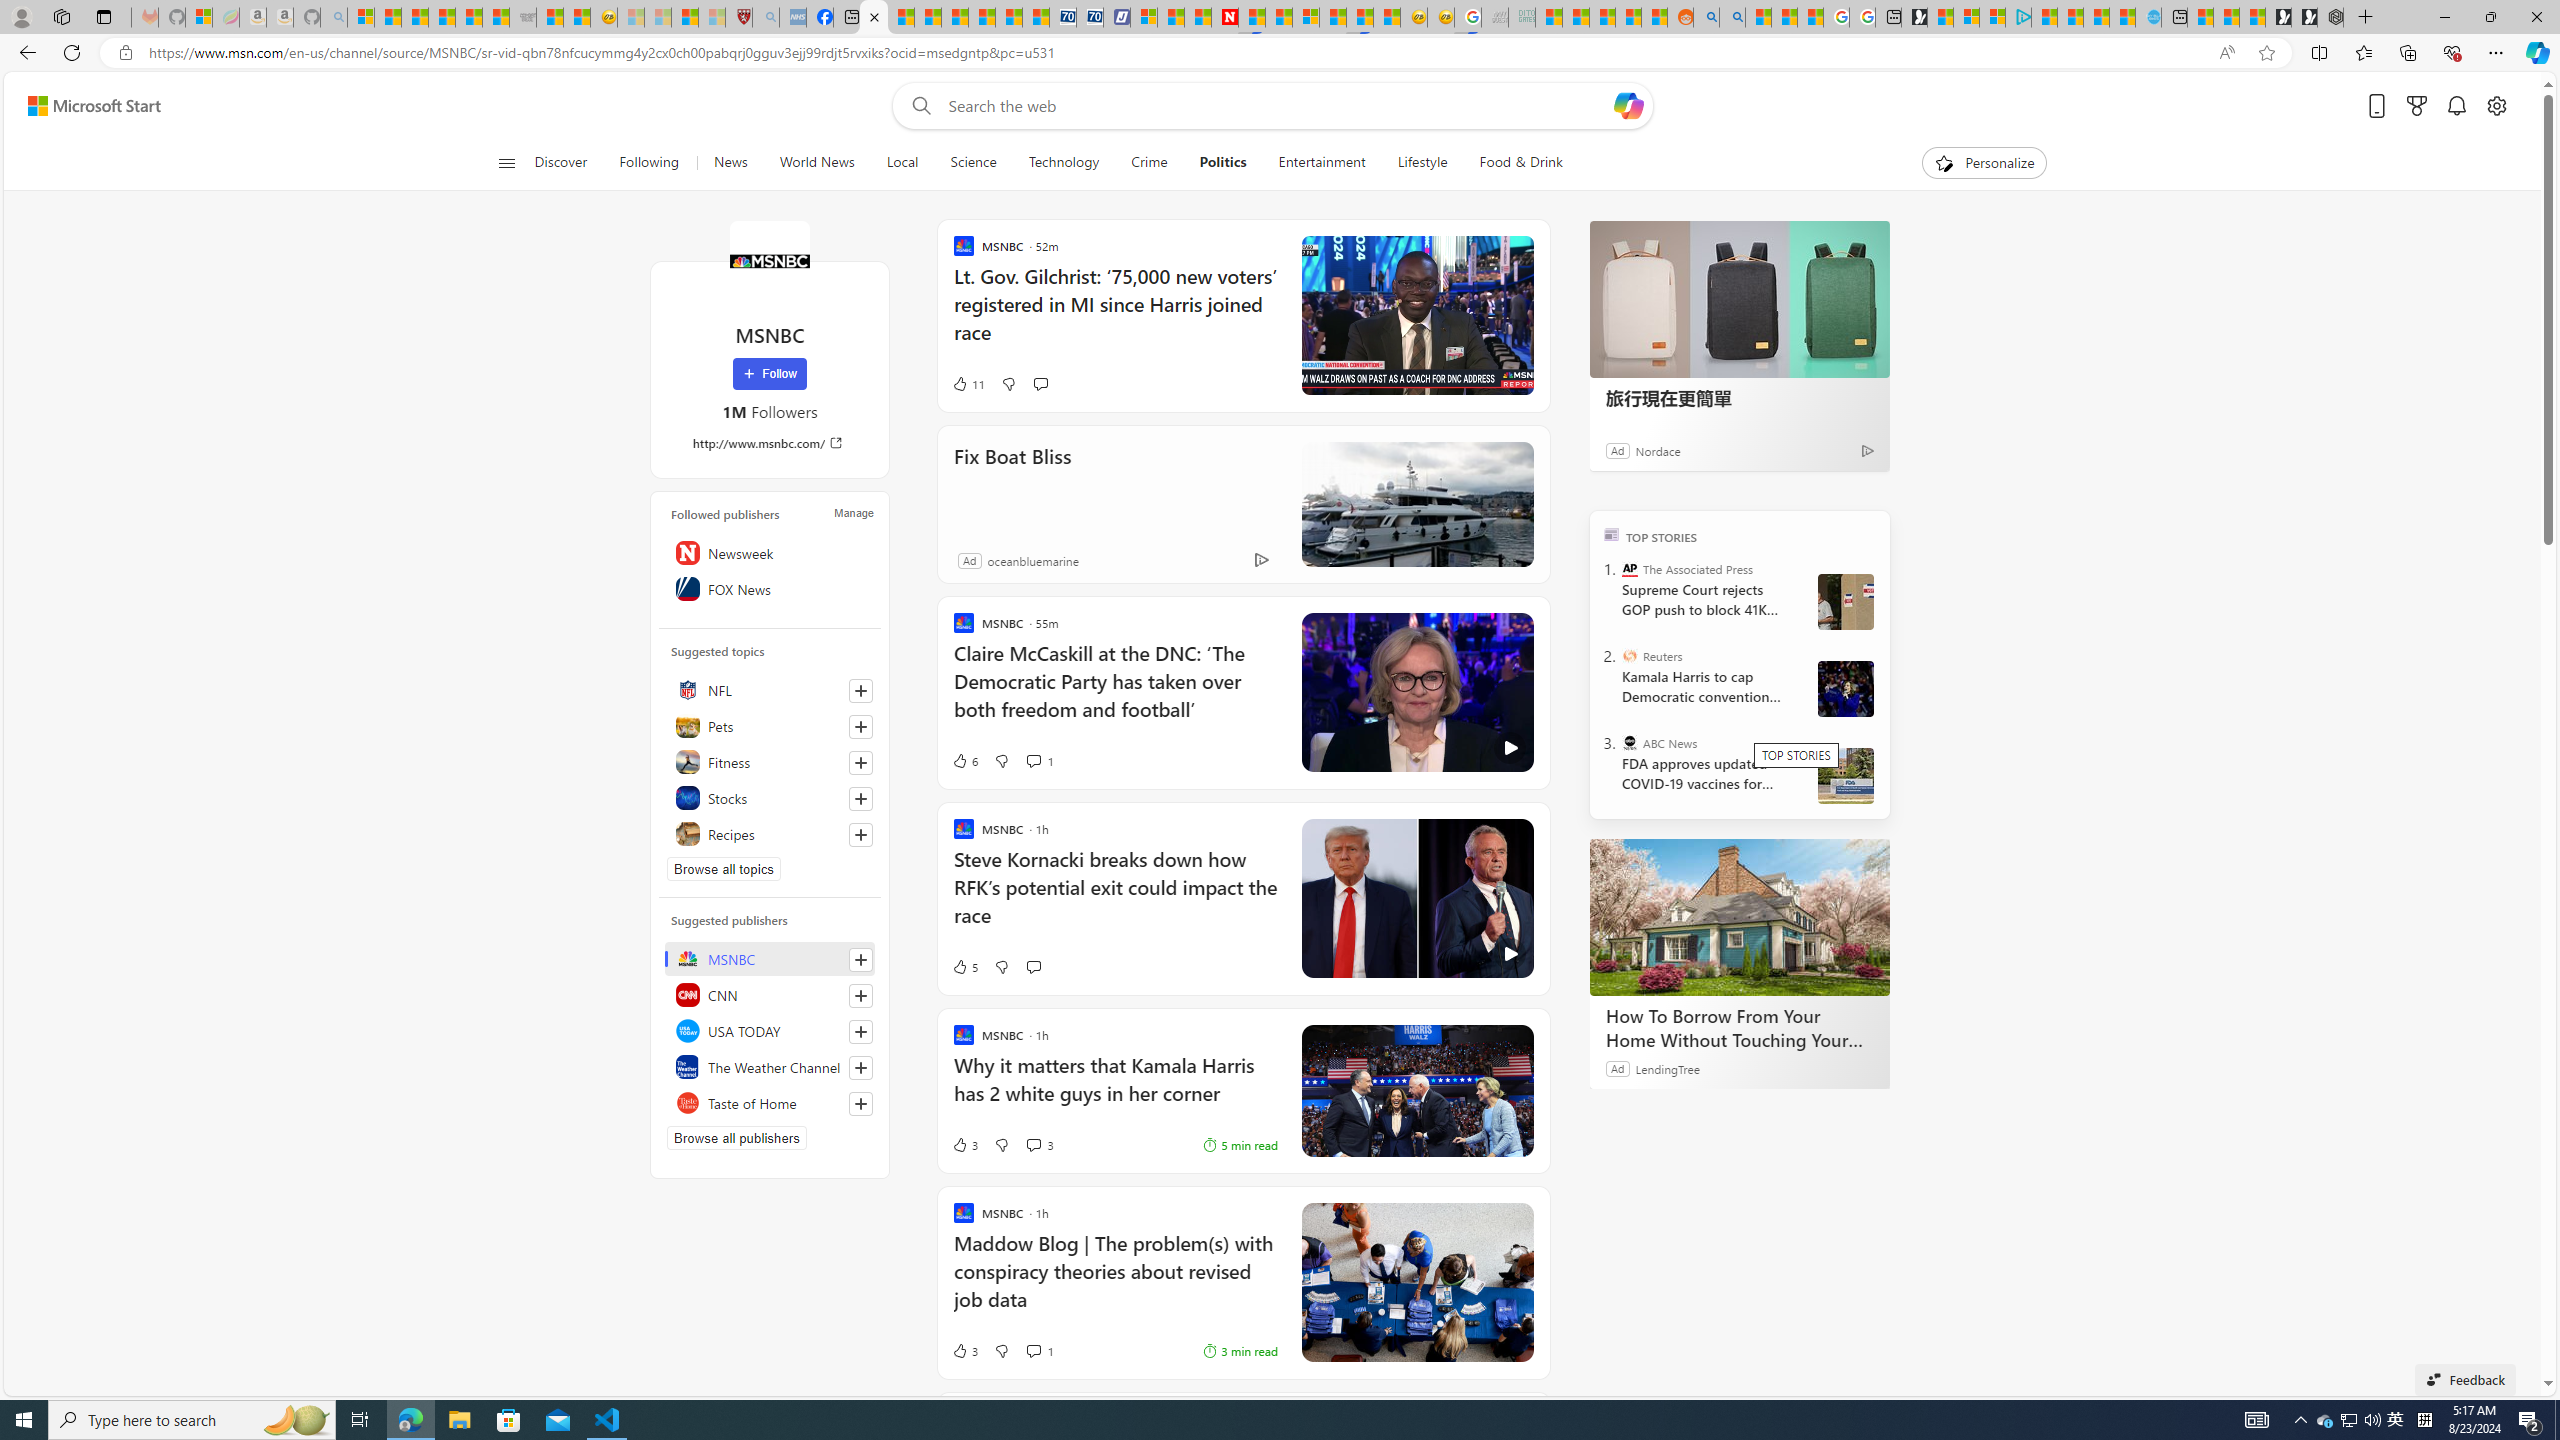 This screenshot has width=2560, height=1440. Describe the element at coordinates (1630, 742) in the screenshot. I see `ABC News` at that location.